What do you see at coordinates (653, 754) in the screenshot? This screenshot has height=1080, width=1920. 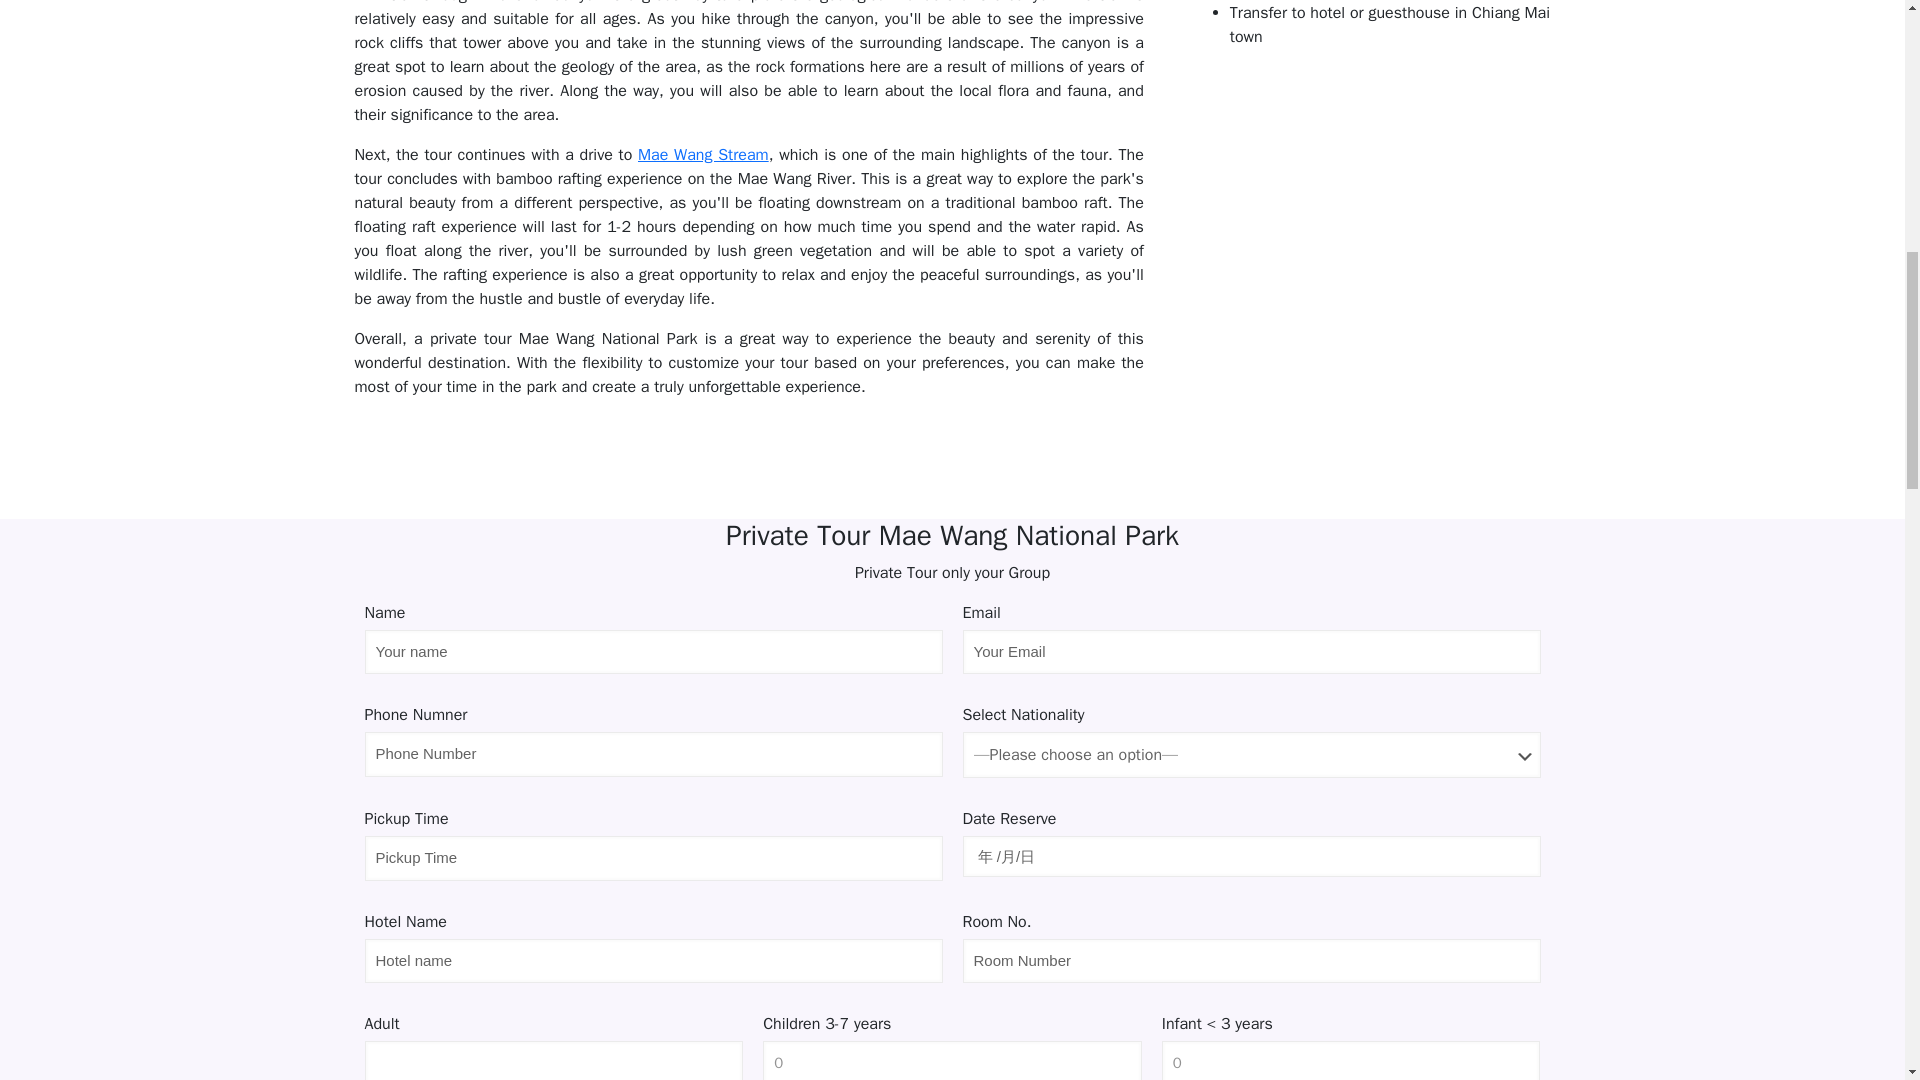 I see `Phone Number` at bounding box center [653, 754].